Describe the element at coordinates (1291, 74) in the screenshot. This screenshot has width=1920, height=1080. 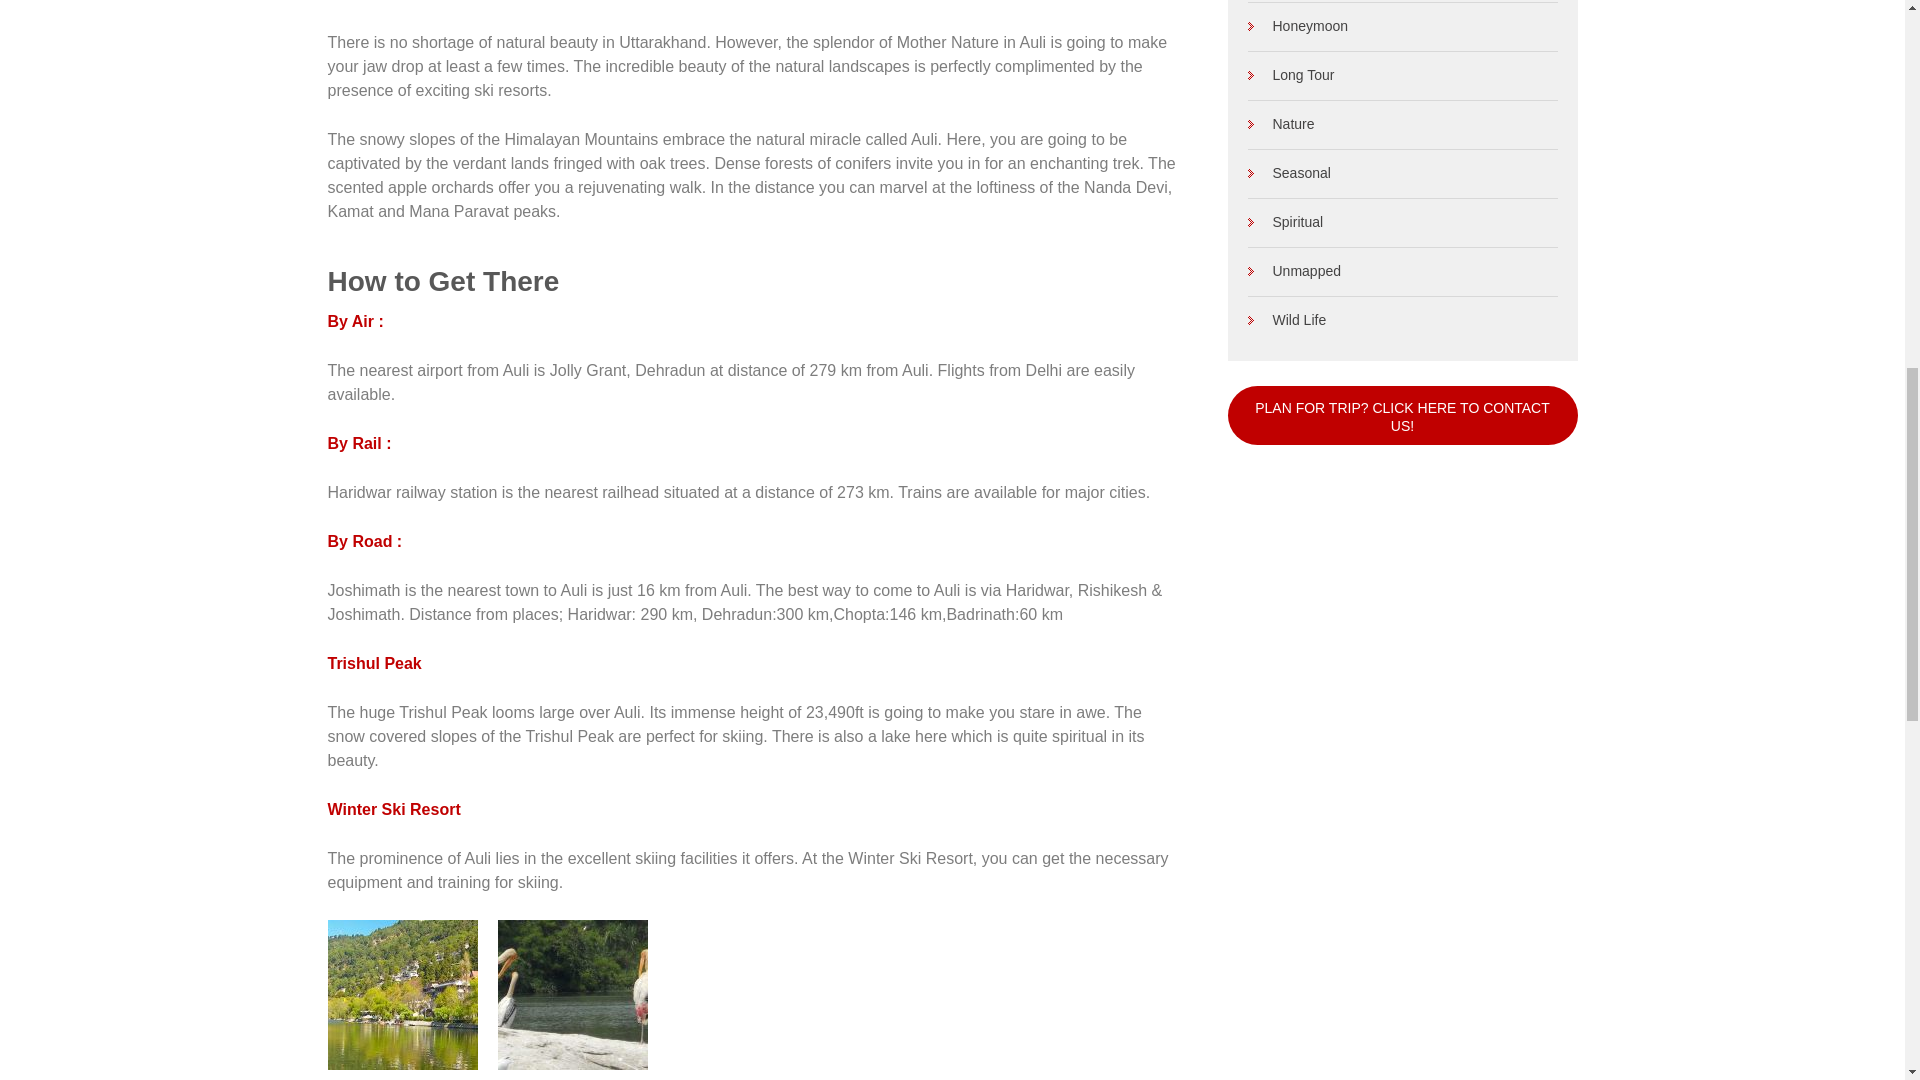
I see `Long Tour` at that location.